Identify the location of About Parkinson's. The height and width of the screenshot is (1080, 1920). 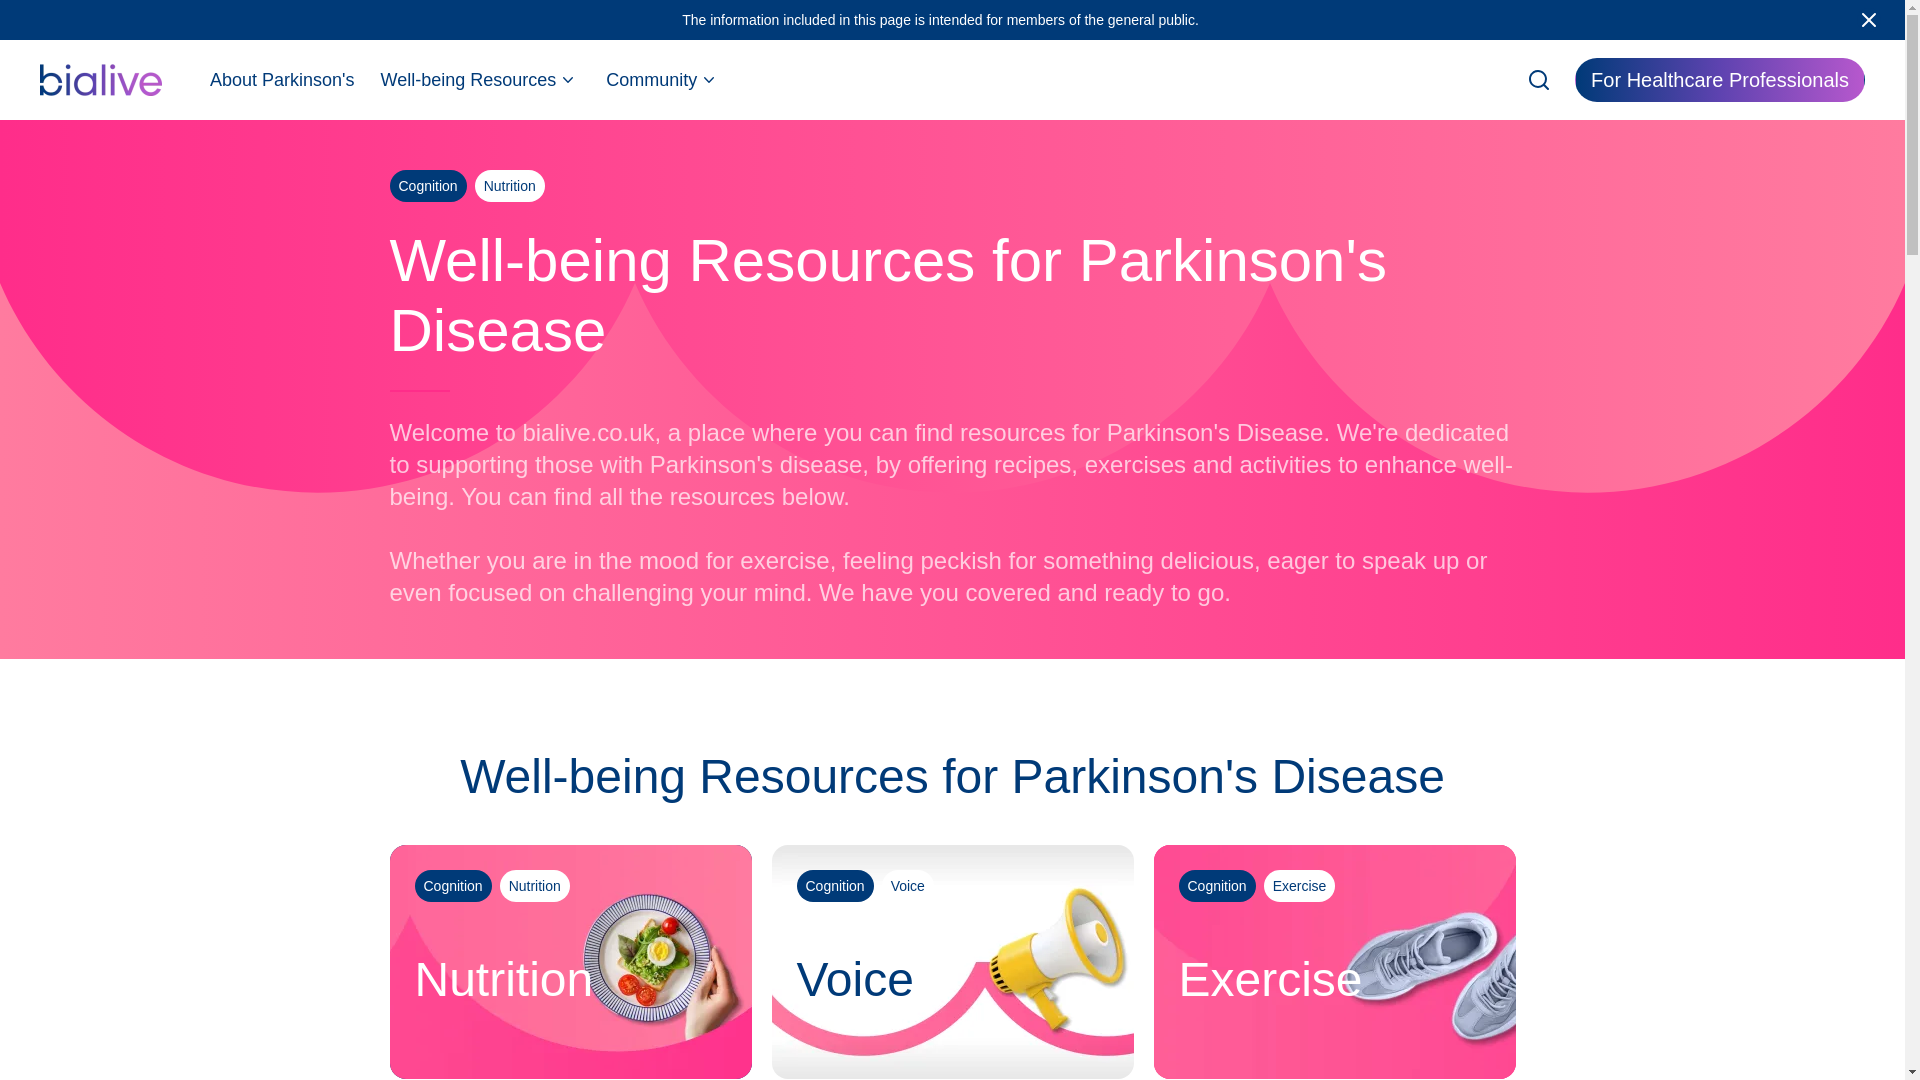
(282, 80).